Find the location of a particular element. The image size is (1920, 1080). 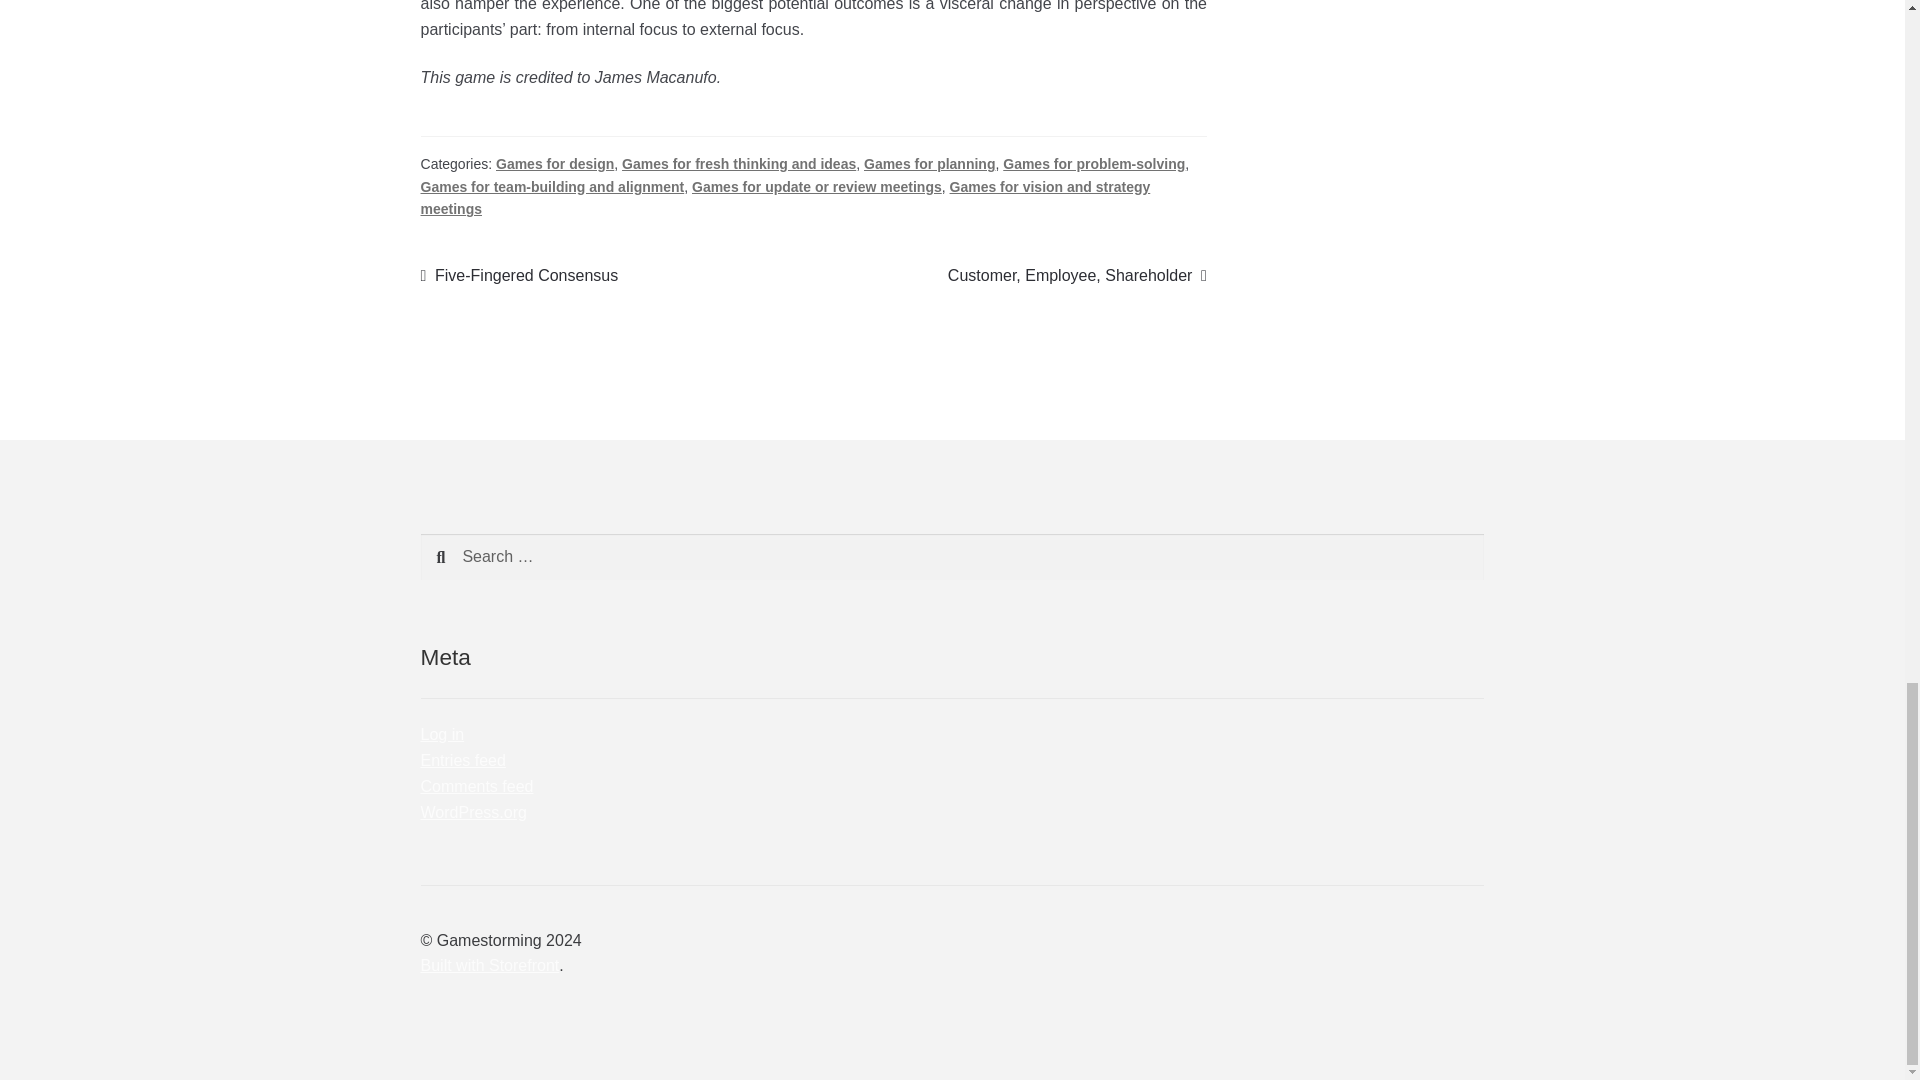

Games for design is located at coordinates (554, 163).